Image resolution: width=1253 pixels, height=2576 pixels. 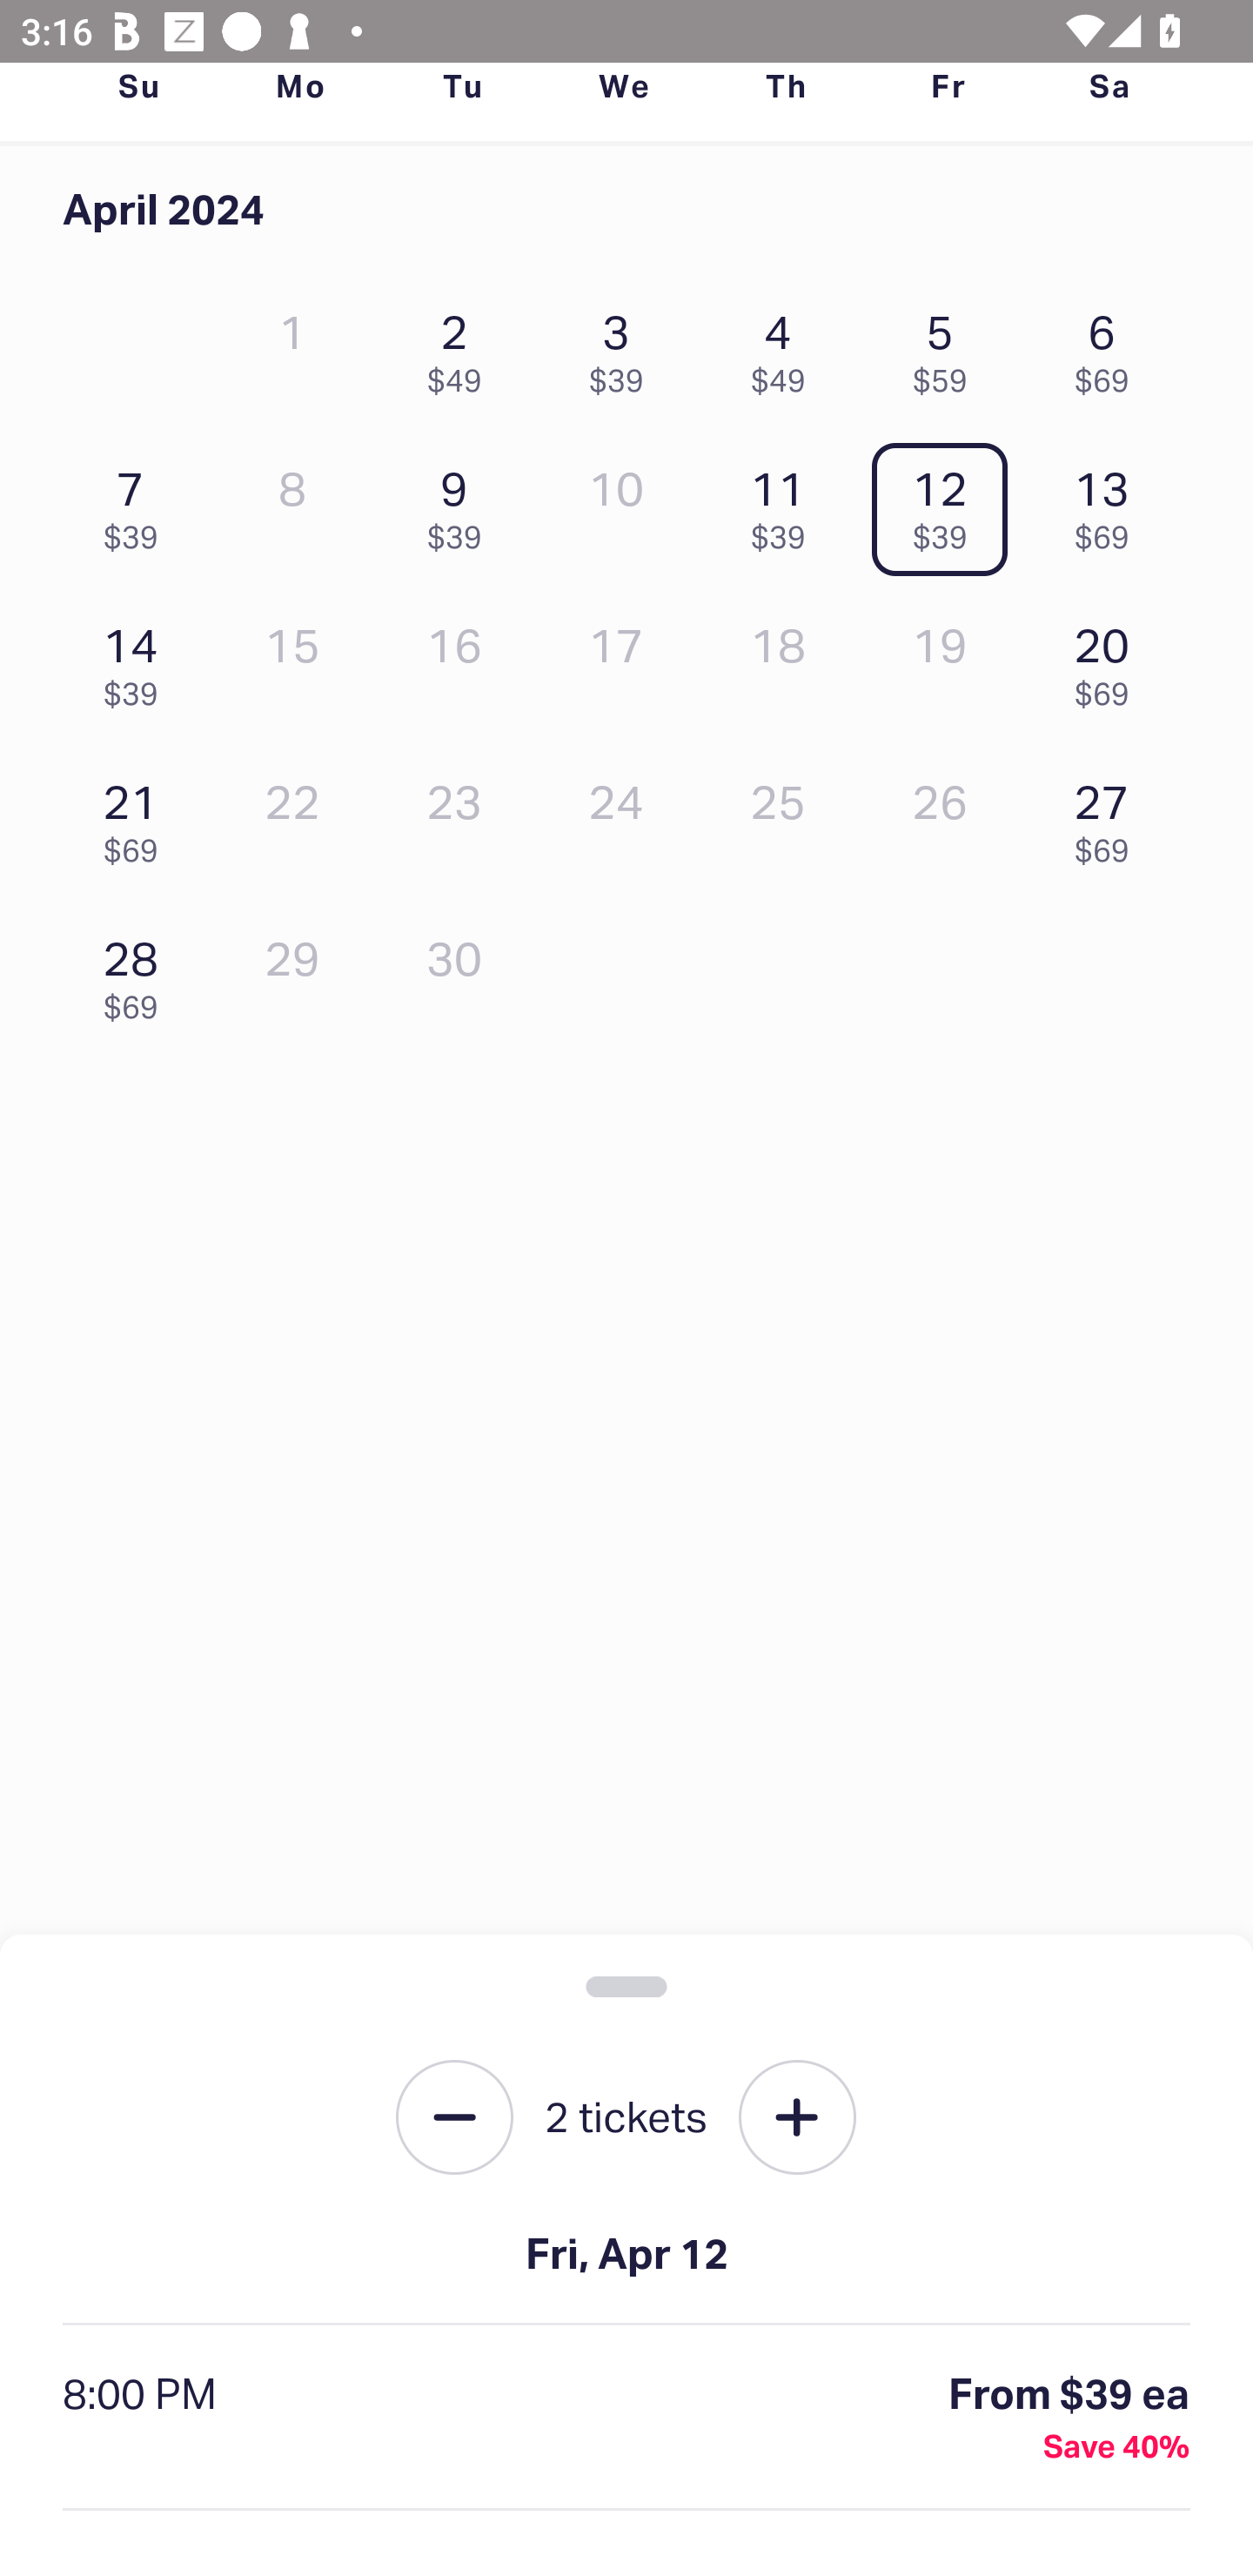 I want to click on 9 $39, so click(x=461, y=503).